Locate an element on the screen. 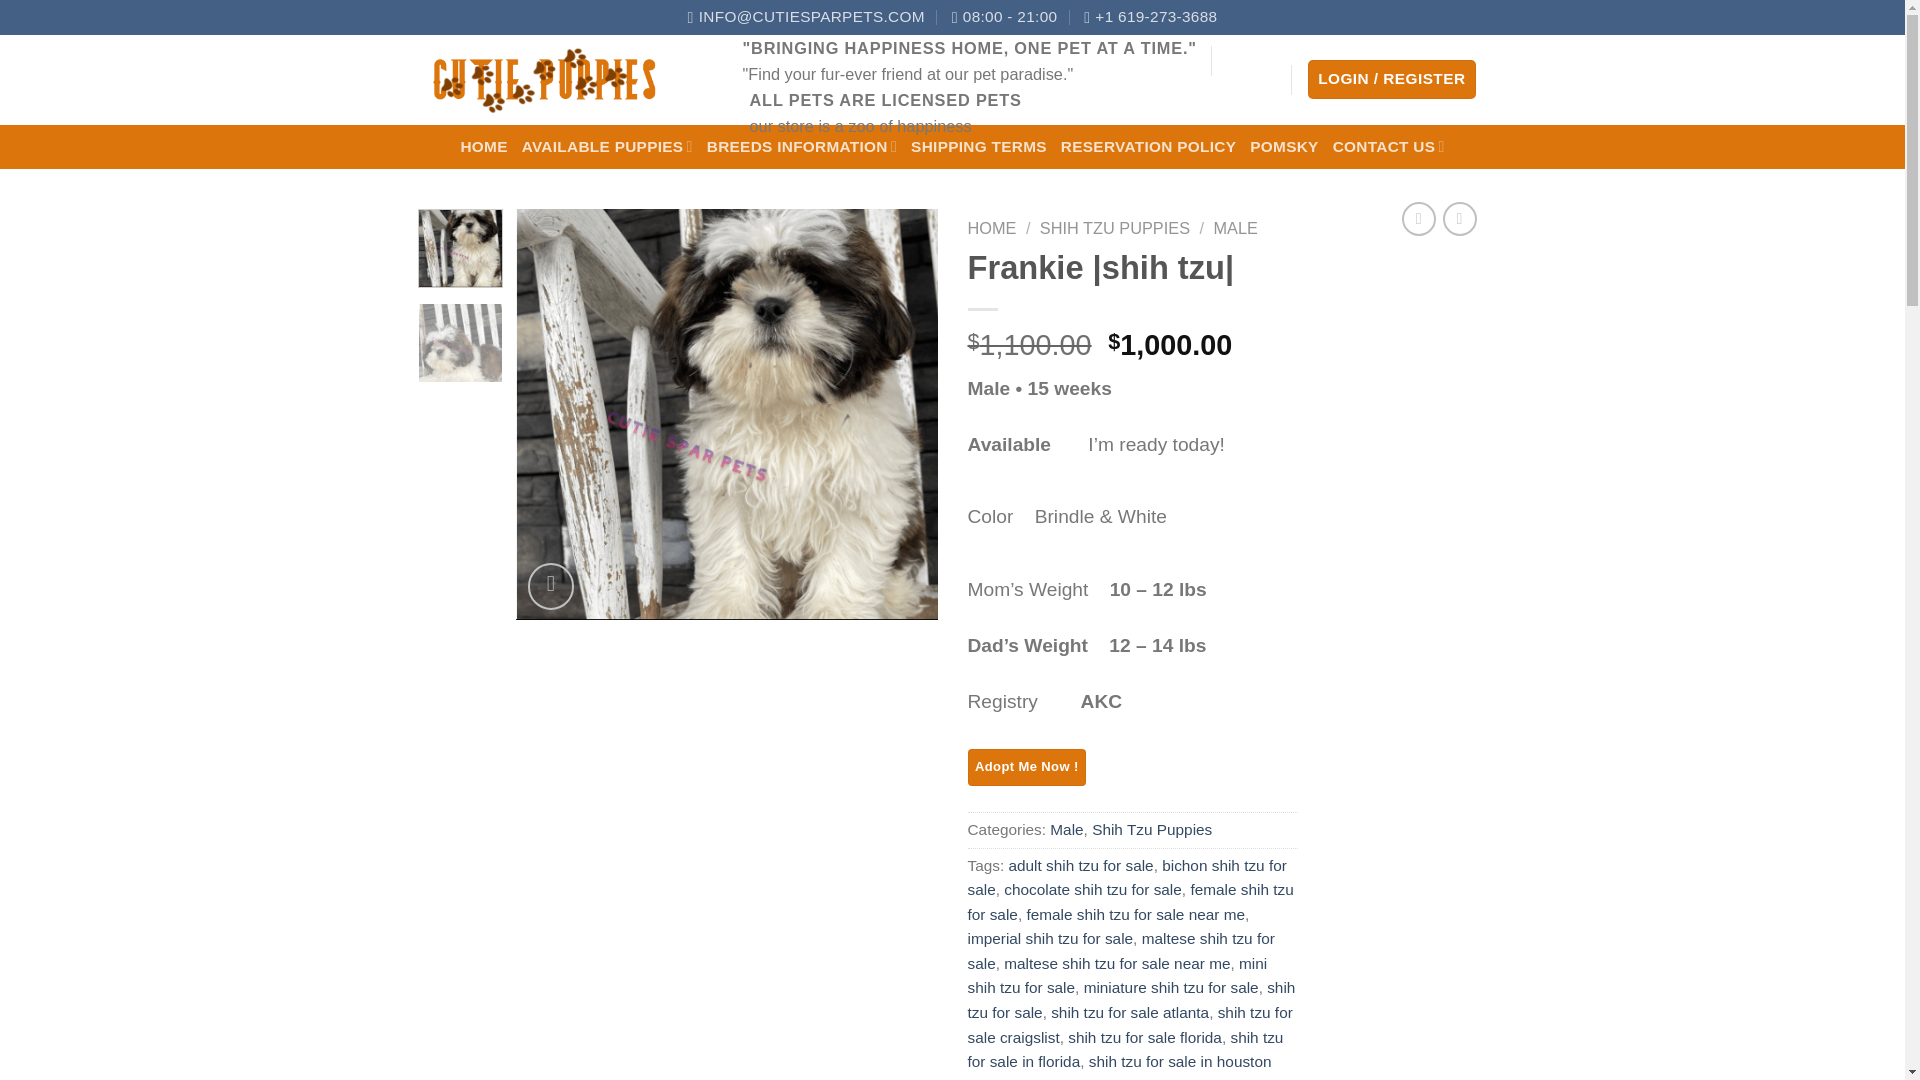 This screenshot has width=1920, height=1080. SHIPPING TERMS is located at coordinates (978, 147).